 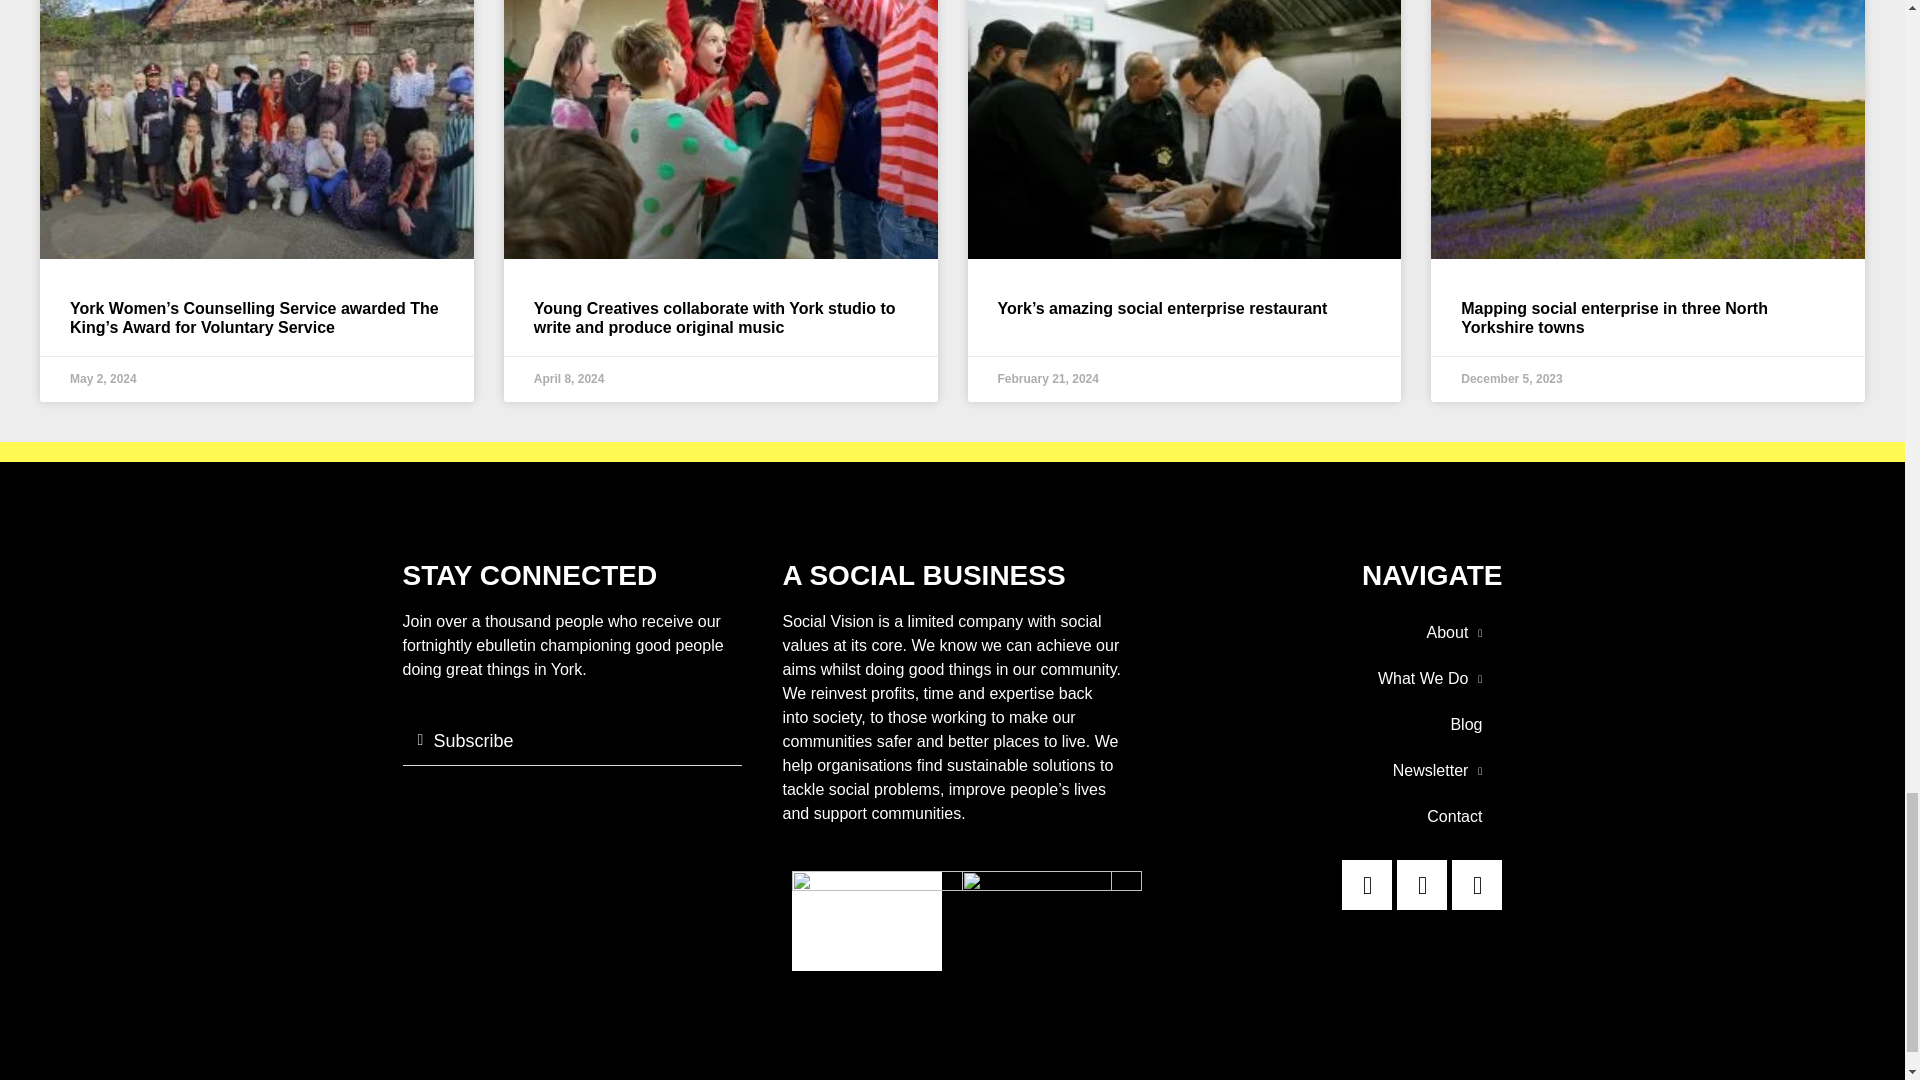 What do you see at coordinates (1331, 632) in the screenshot?
I see `About` at bounding box center [1331, 632].